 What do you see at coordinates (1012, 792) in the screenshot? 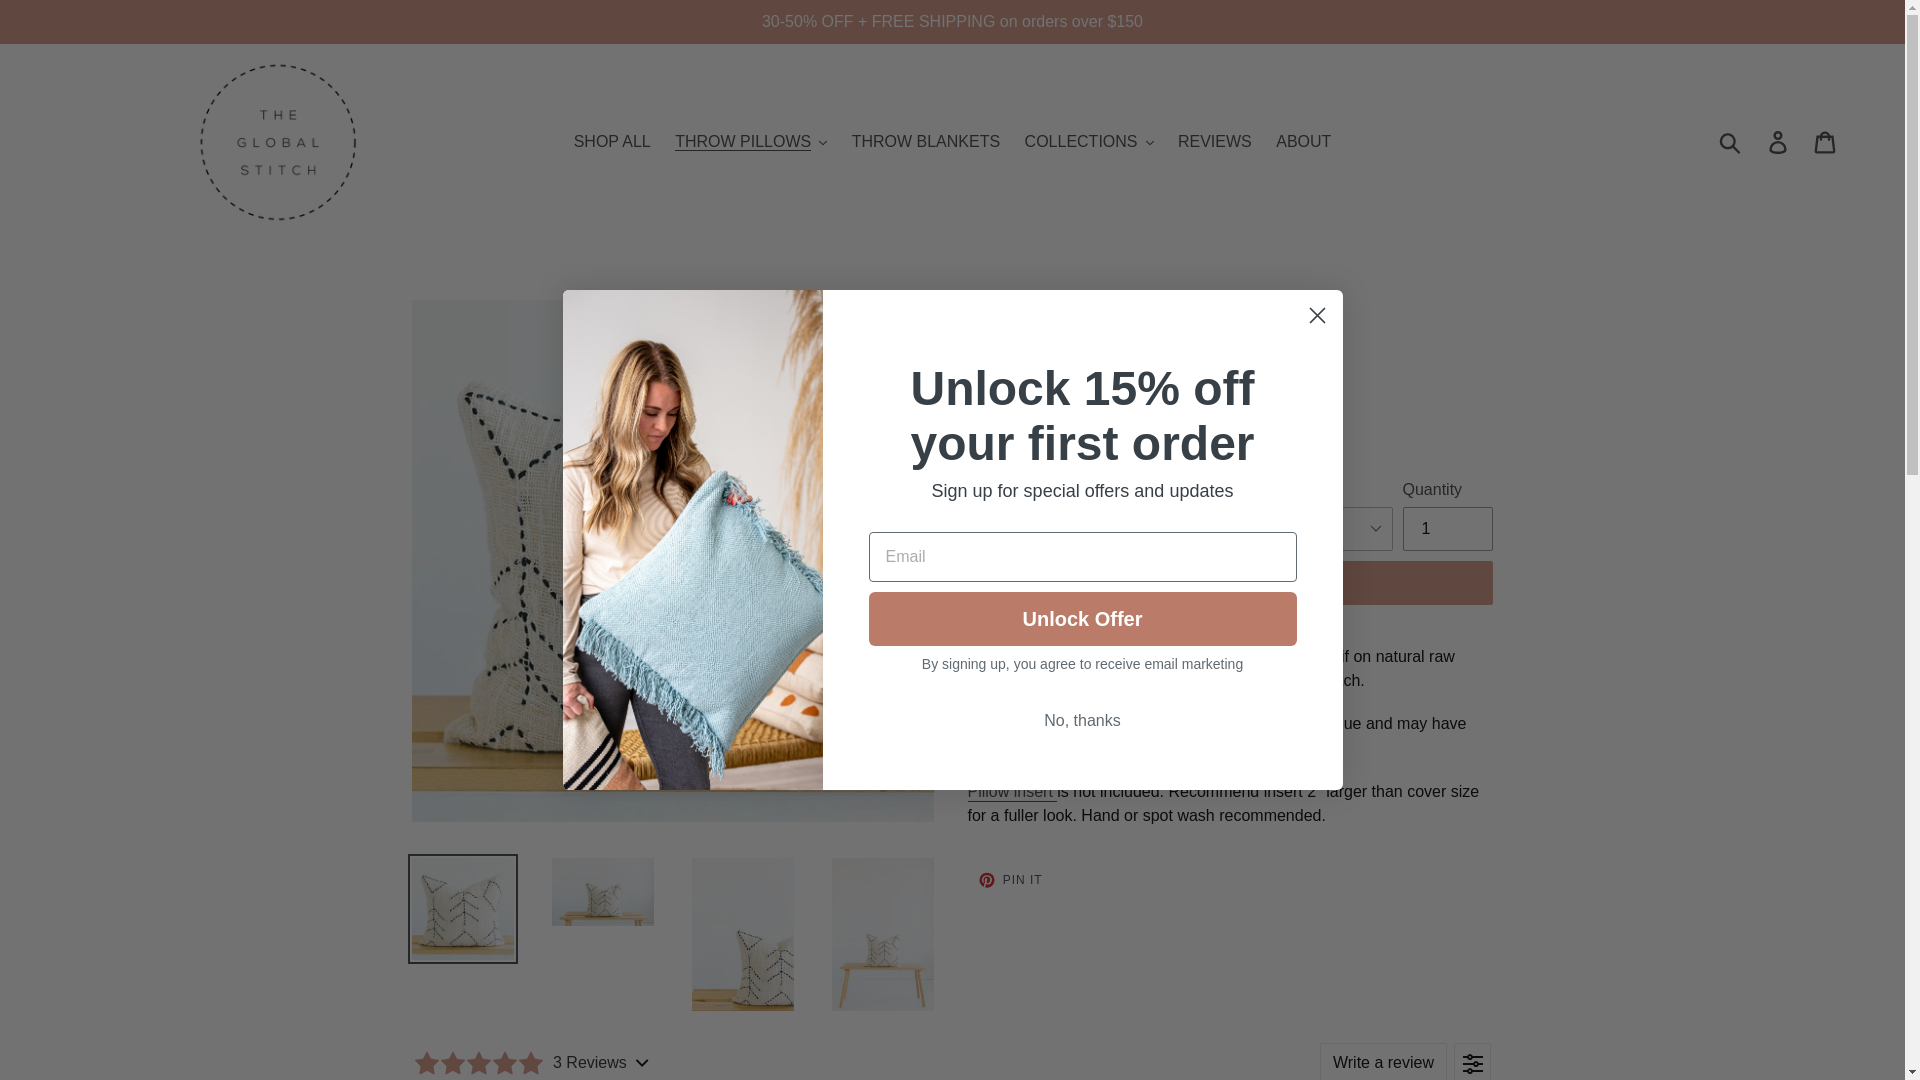
I see `20 inch throw pillow insert` at bounding box center [1012, 792].